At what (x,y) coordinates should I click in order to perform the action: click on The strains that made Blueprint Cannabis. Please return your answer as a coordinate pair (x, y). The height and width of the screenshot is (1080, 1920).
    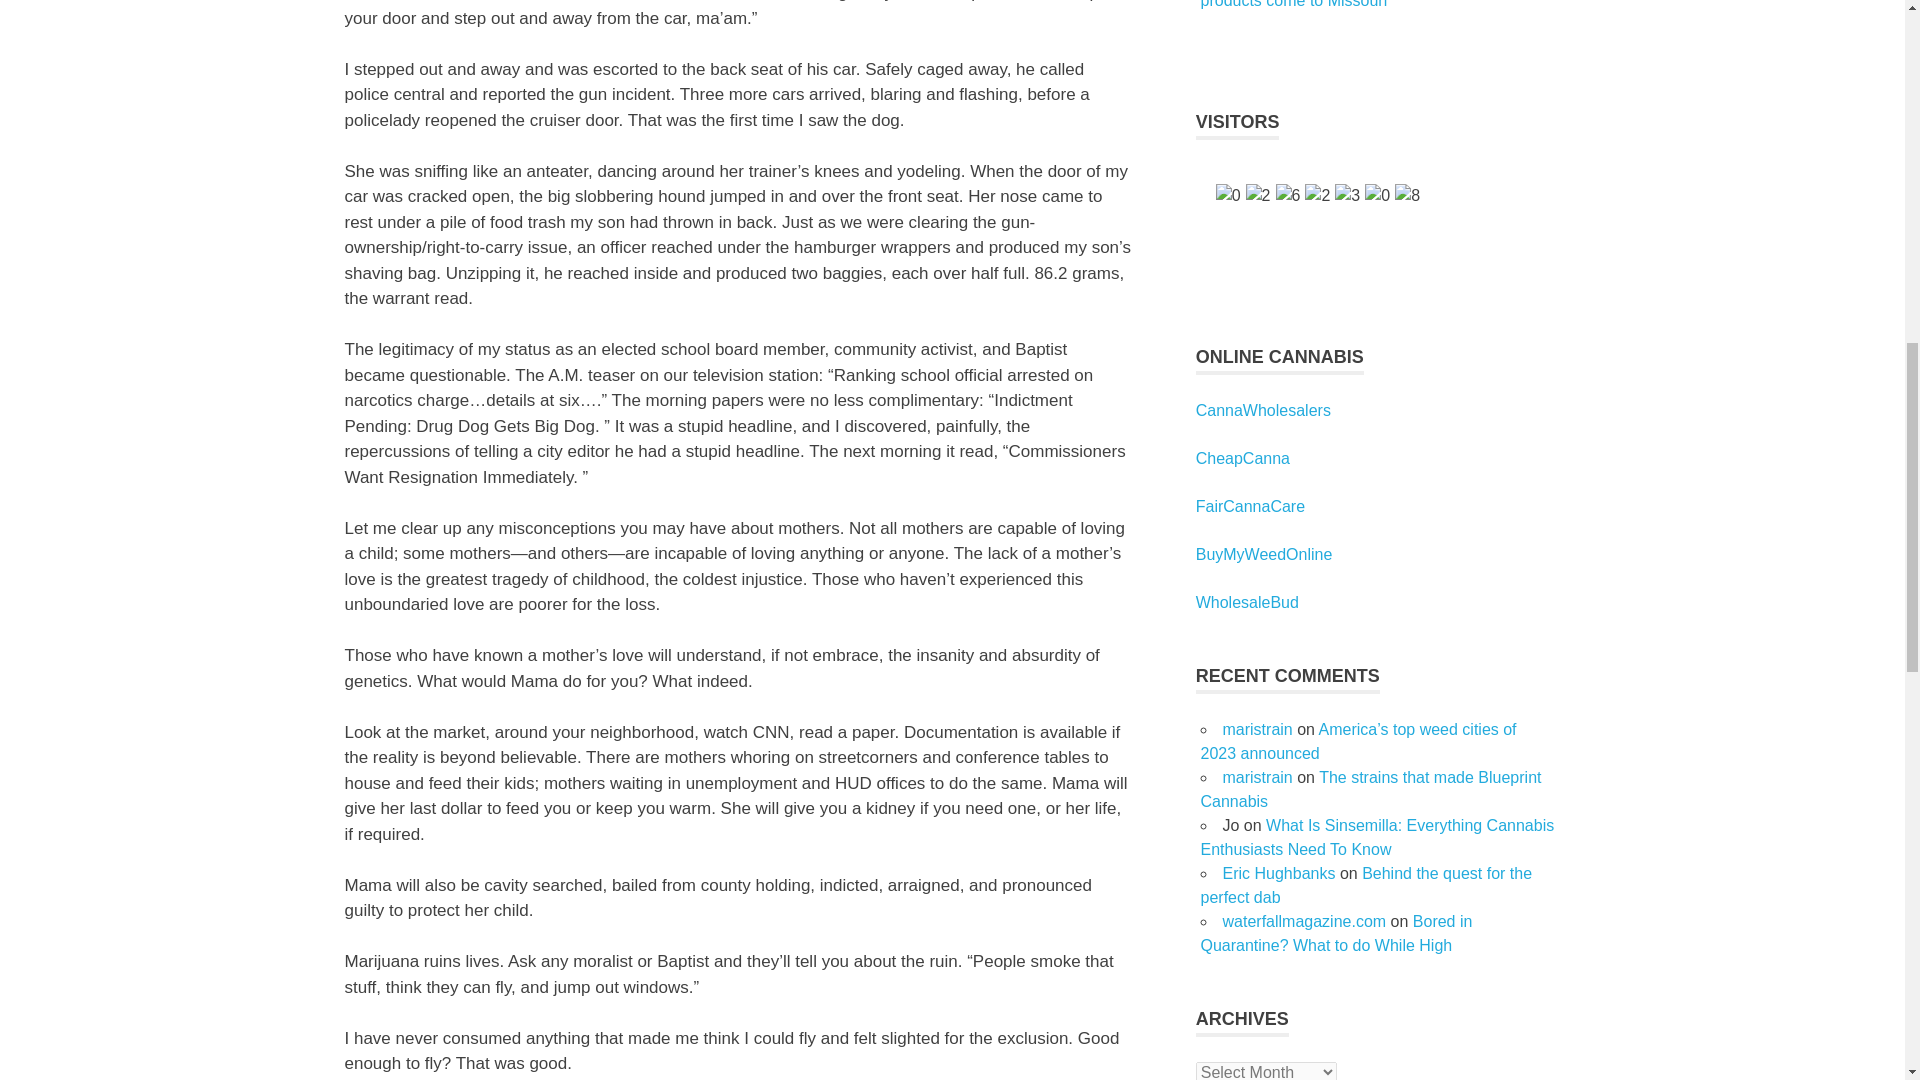
    Looking at the image, I should click on (1370, 789).